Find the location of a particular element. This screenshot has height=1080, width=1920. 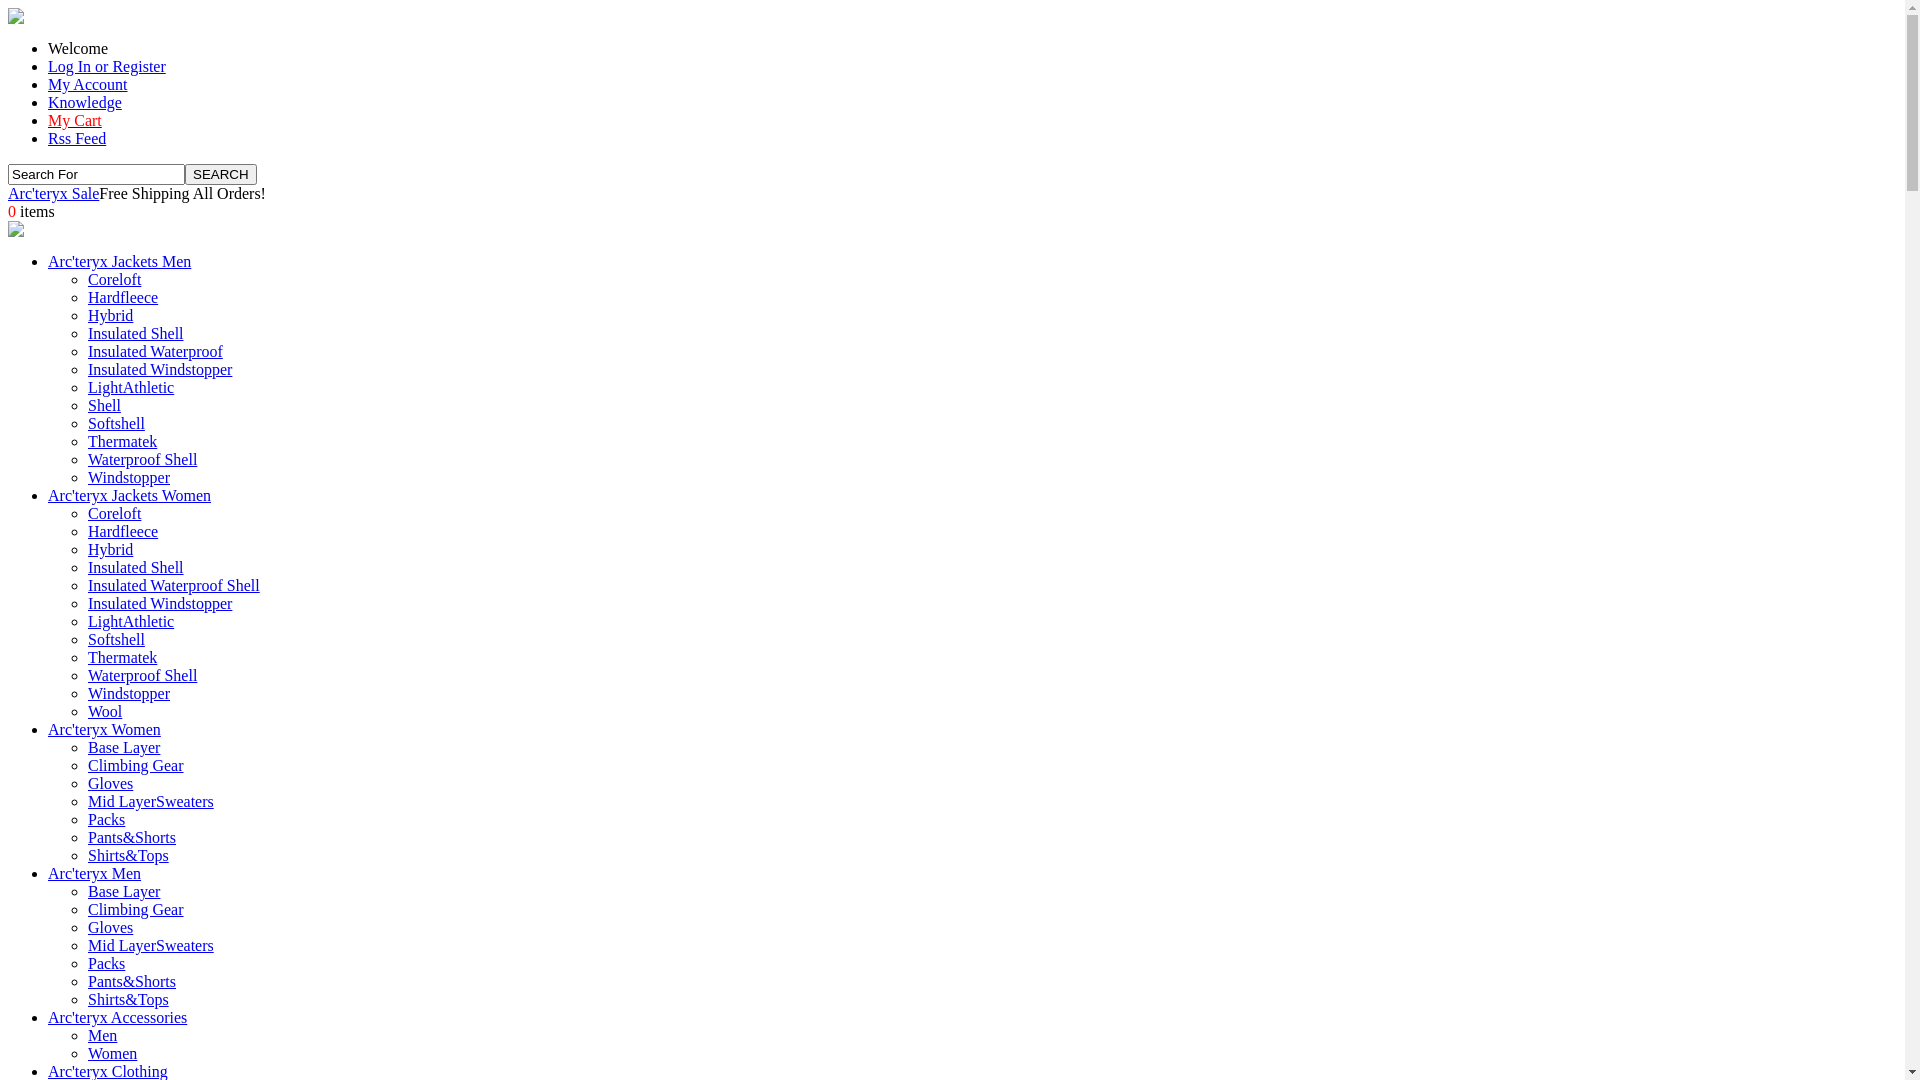

Packs is located at coordinates (106, 964).